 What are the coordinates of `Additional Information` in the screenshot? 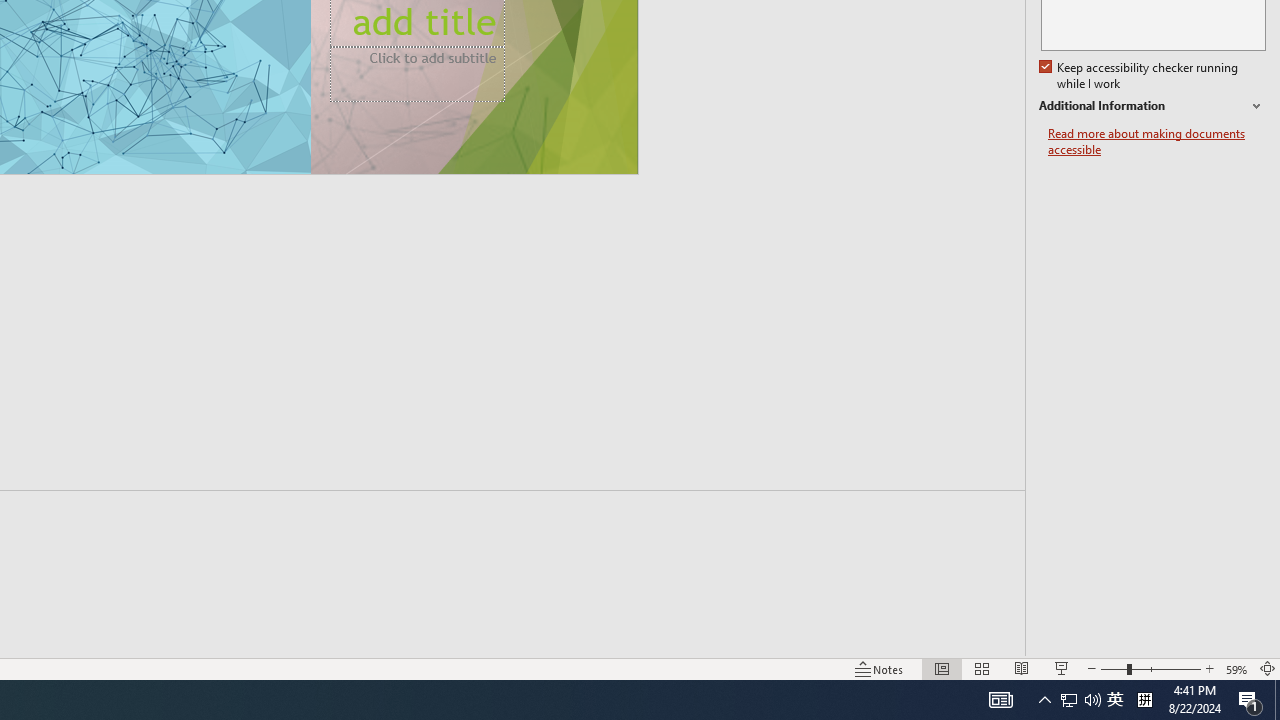 It's located at (1152, 106).